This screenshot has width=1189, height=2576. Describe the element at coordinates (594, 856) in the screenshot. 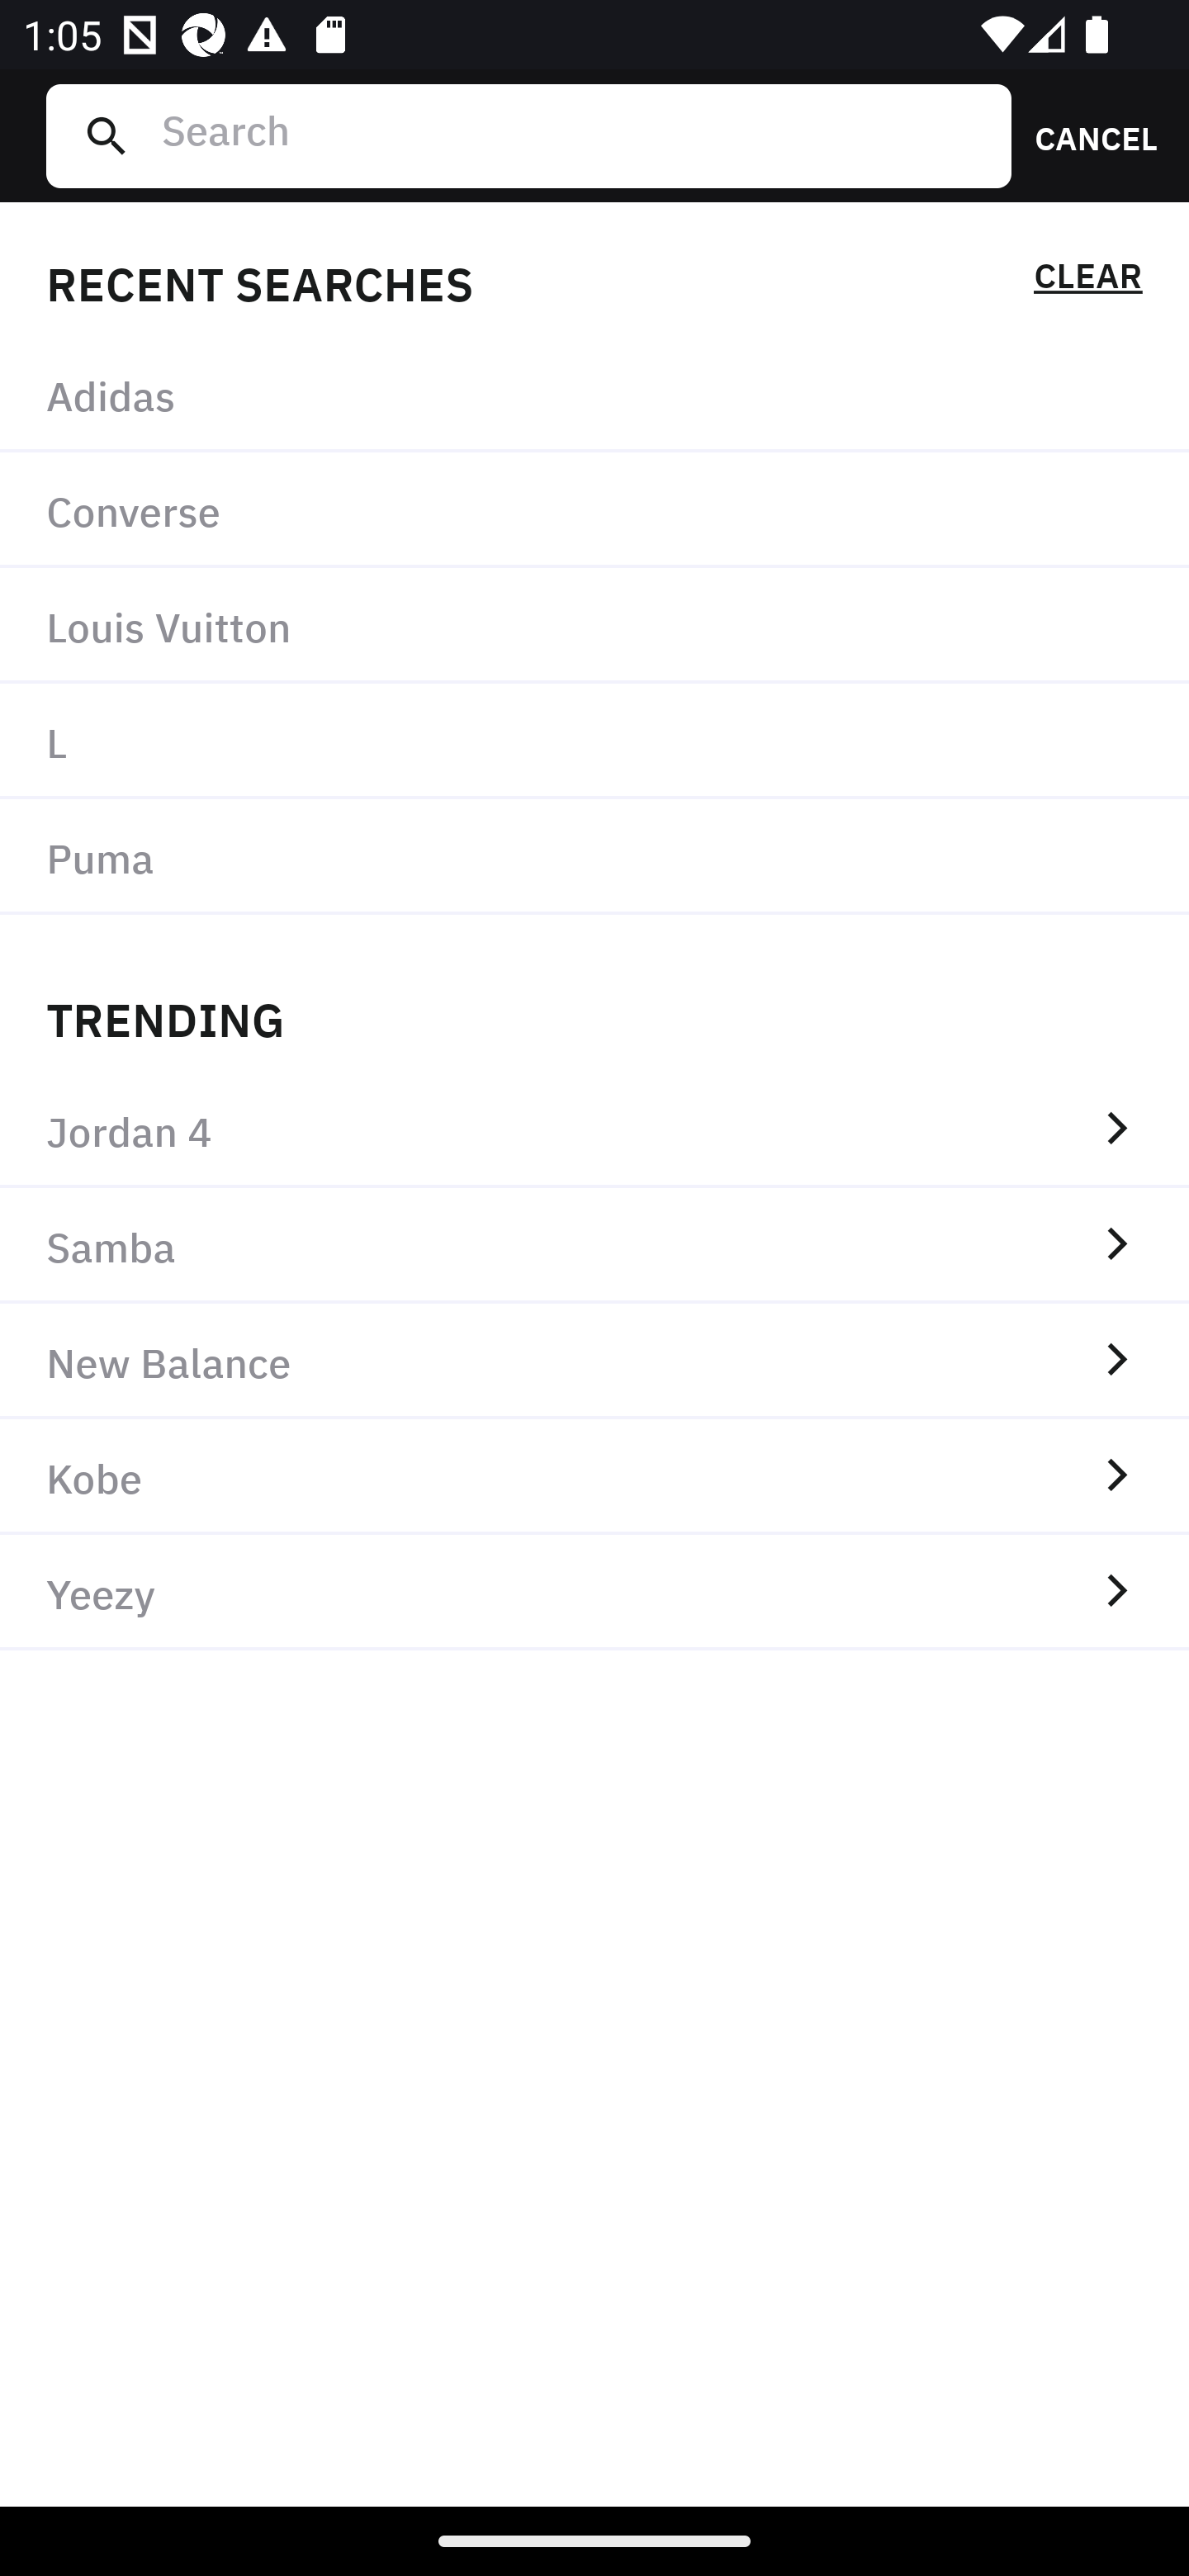

I see `Puma` at that location.